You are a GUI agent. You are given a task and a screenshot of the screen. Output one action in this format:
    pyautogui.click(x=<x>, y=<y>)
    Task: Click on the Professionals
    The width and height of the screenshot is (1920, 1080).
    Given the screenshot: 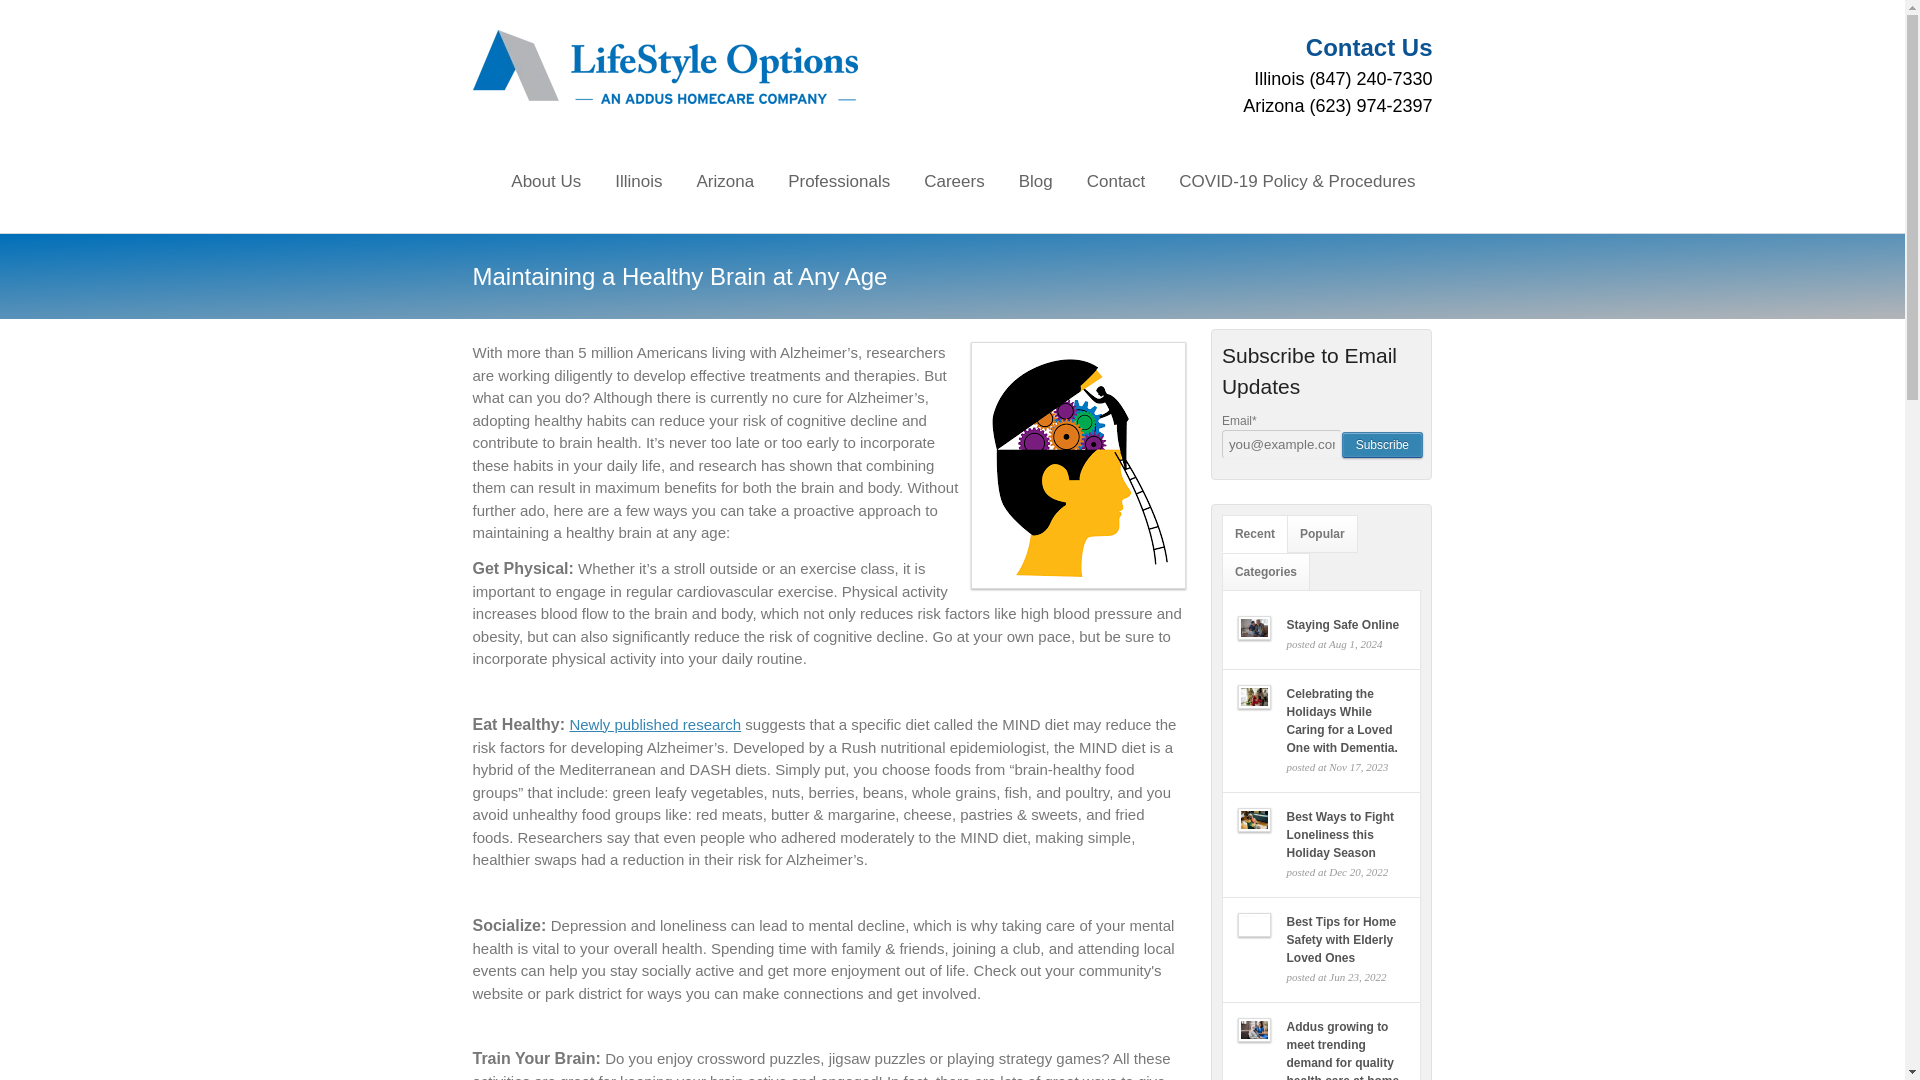 What is the action you would take?
    pyautogui.click(x=838, y=182)
    